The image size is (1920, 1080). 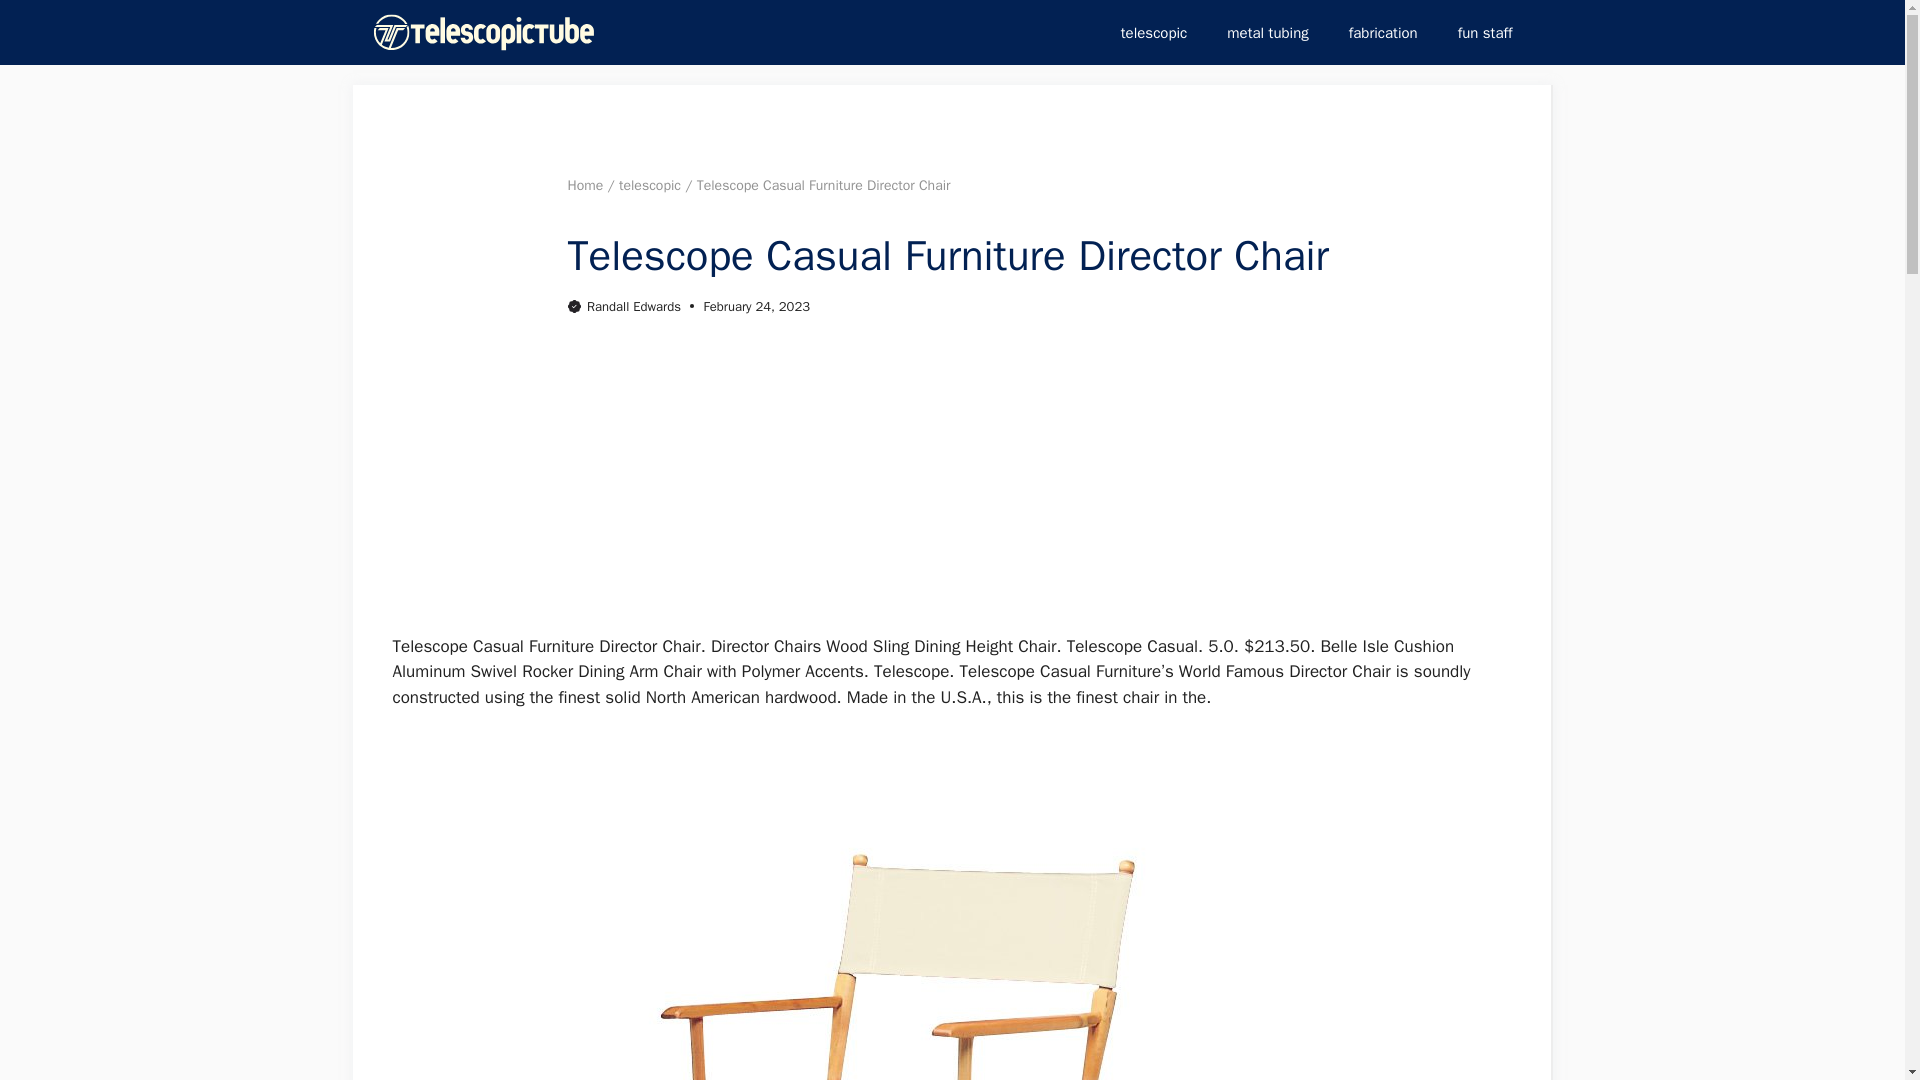 I want to click on Randall Edwards, so click(x=634, y=306).